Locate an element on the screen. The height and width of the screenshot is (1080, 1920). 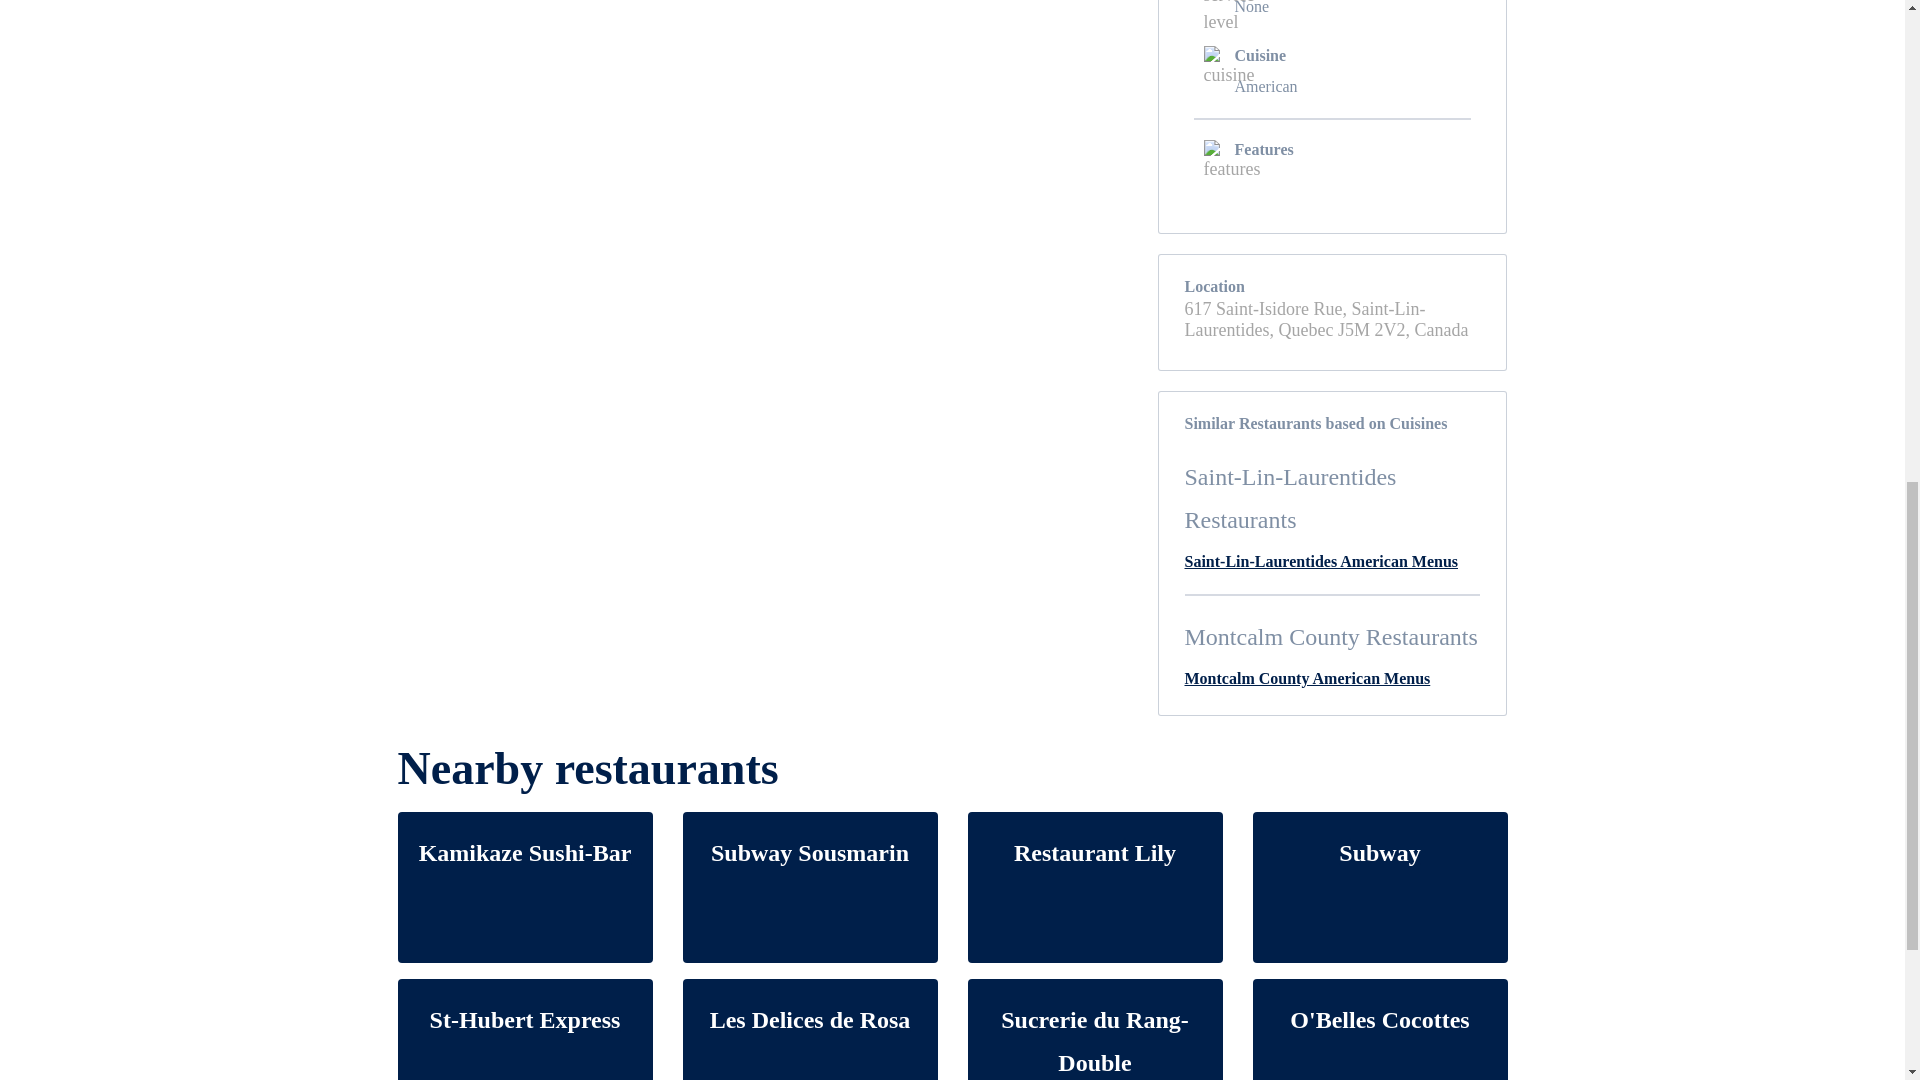
Sucrerie du Rang-Double is located at coordinates (1095, 1029).